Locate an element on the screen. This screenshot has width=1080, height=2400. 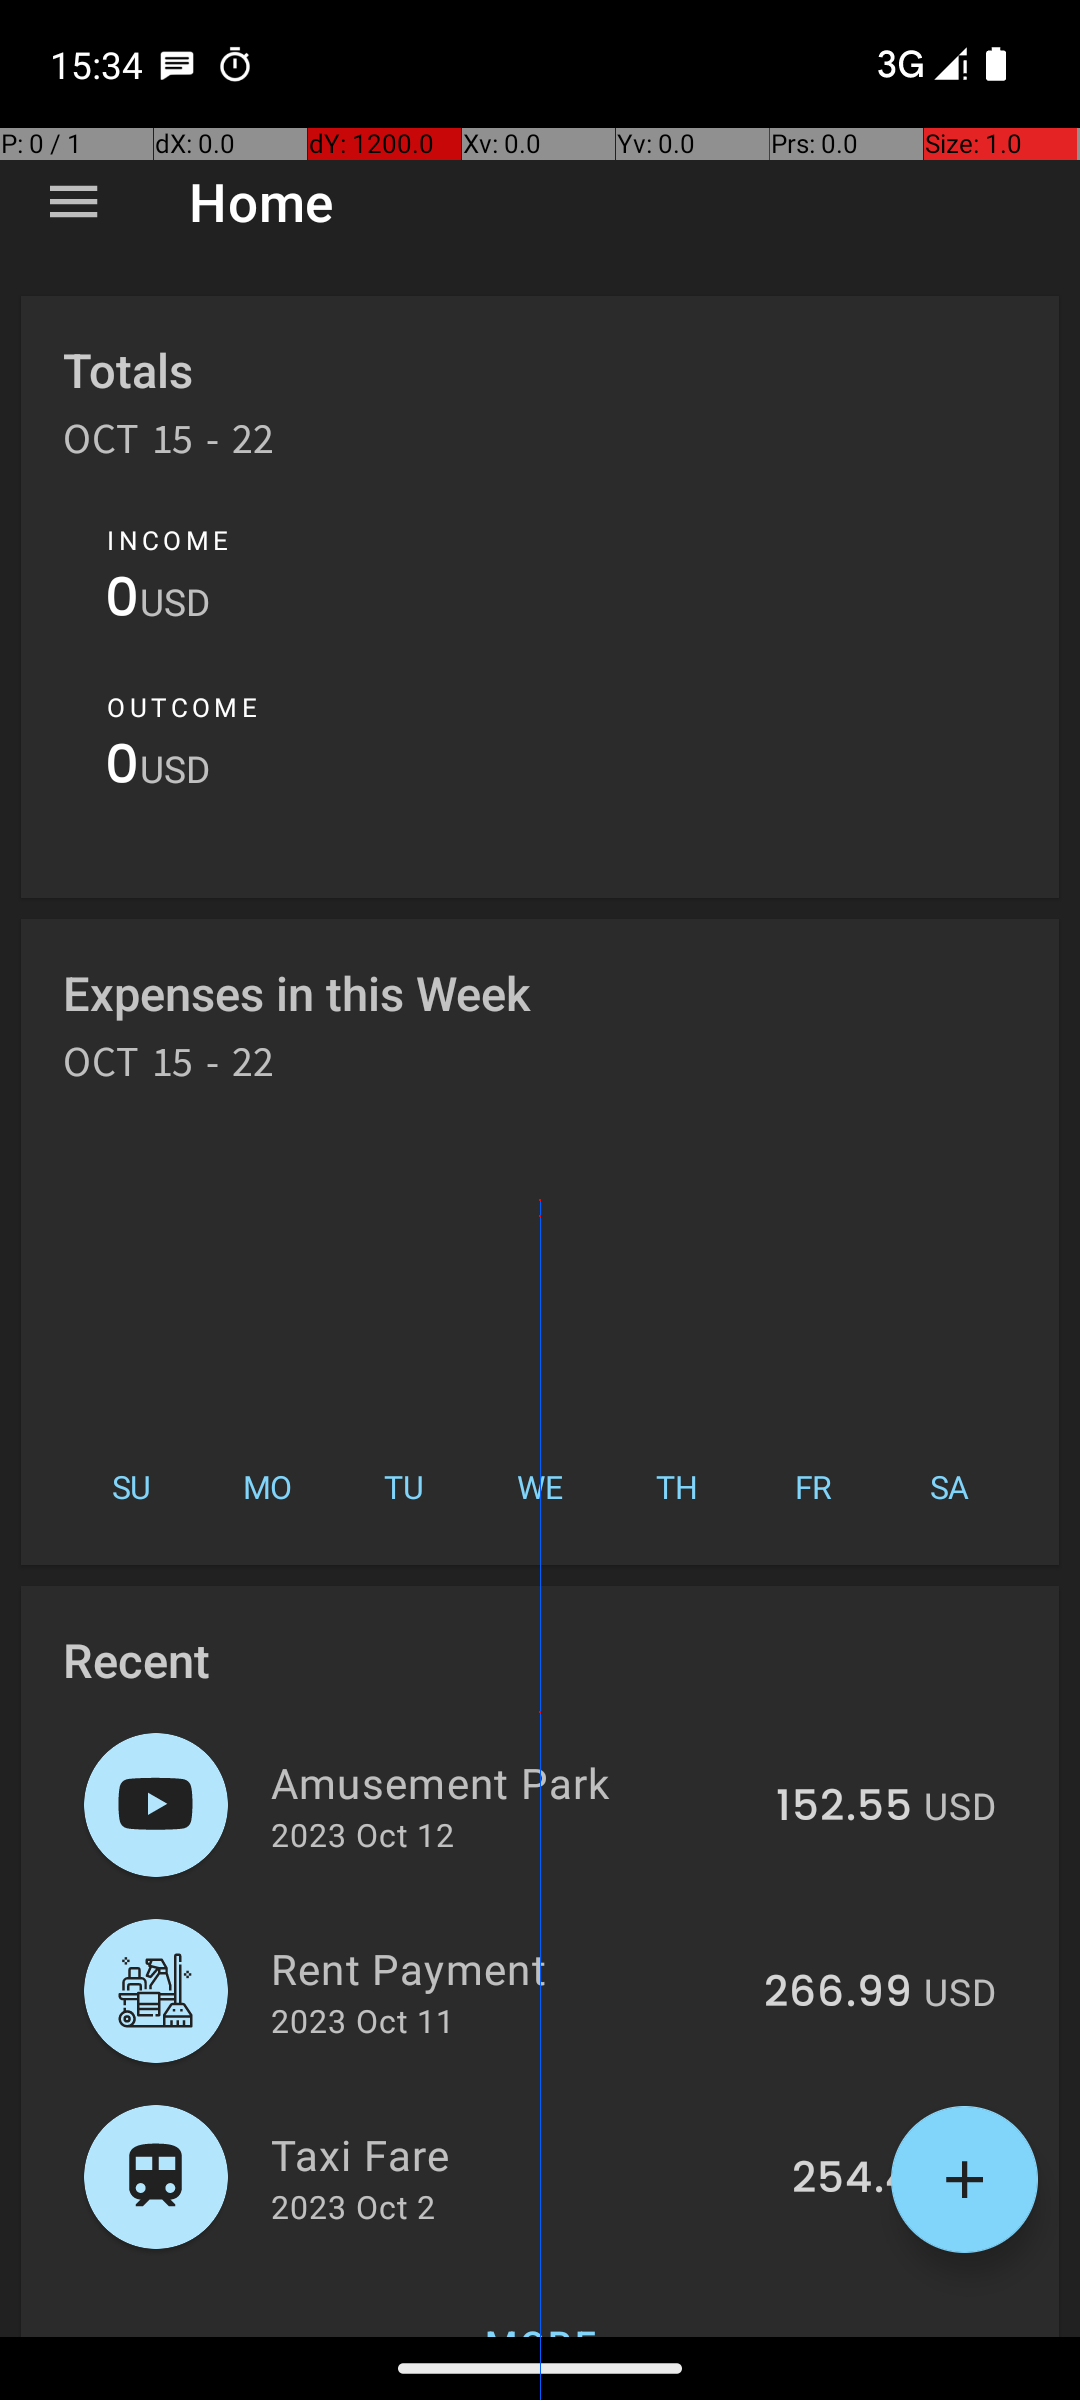
266.99 is located at coordinates (838, 1993).